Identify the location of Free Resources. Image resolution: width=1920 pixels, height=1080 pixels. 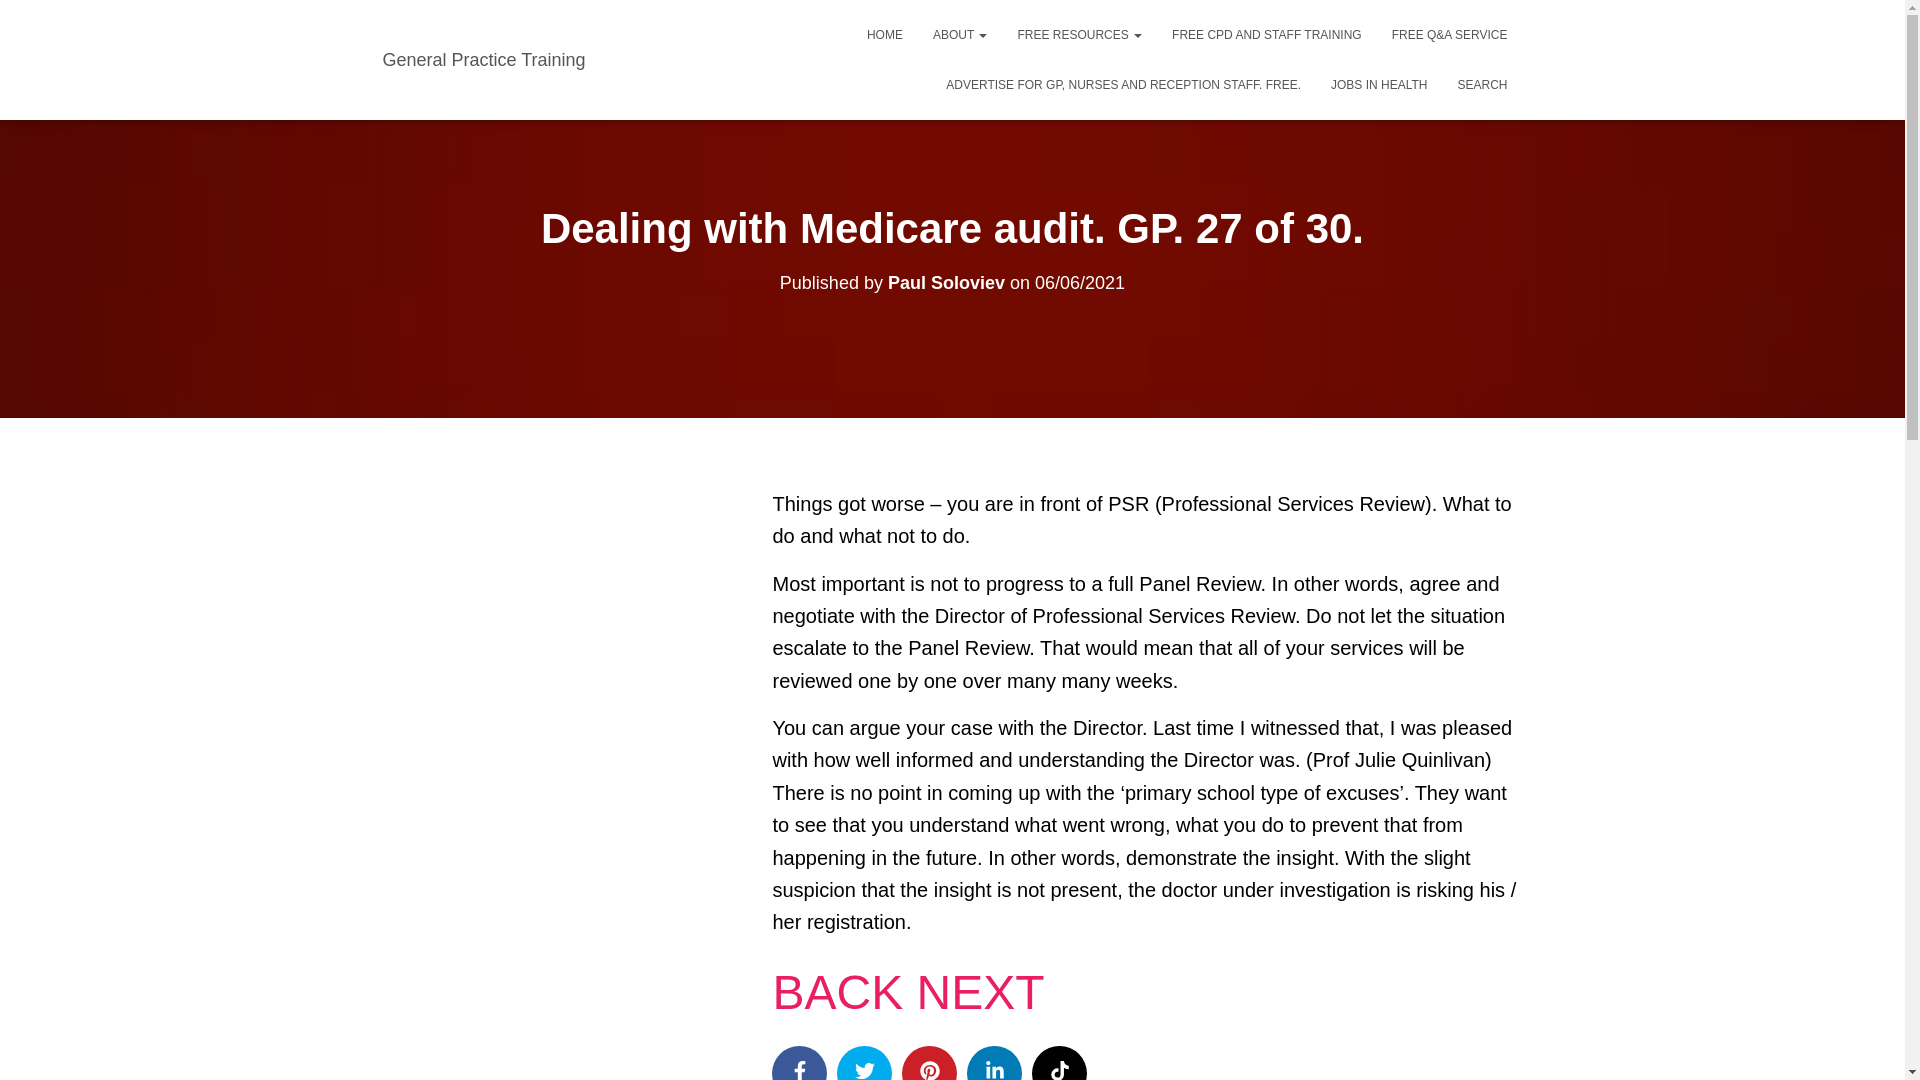
(1080, 34).